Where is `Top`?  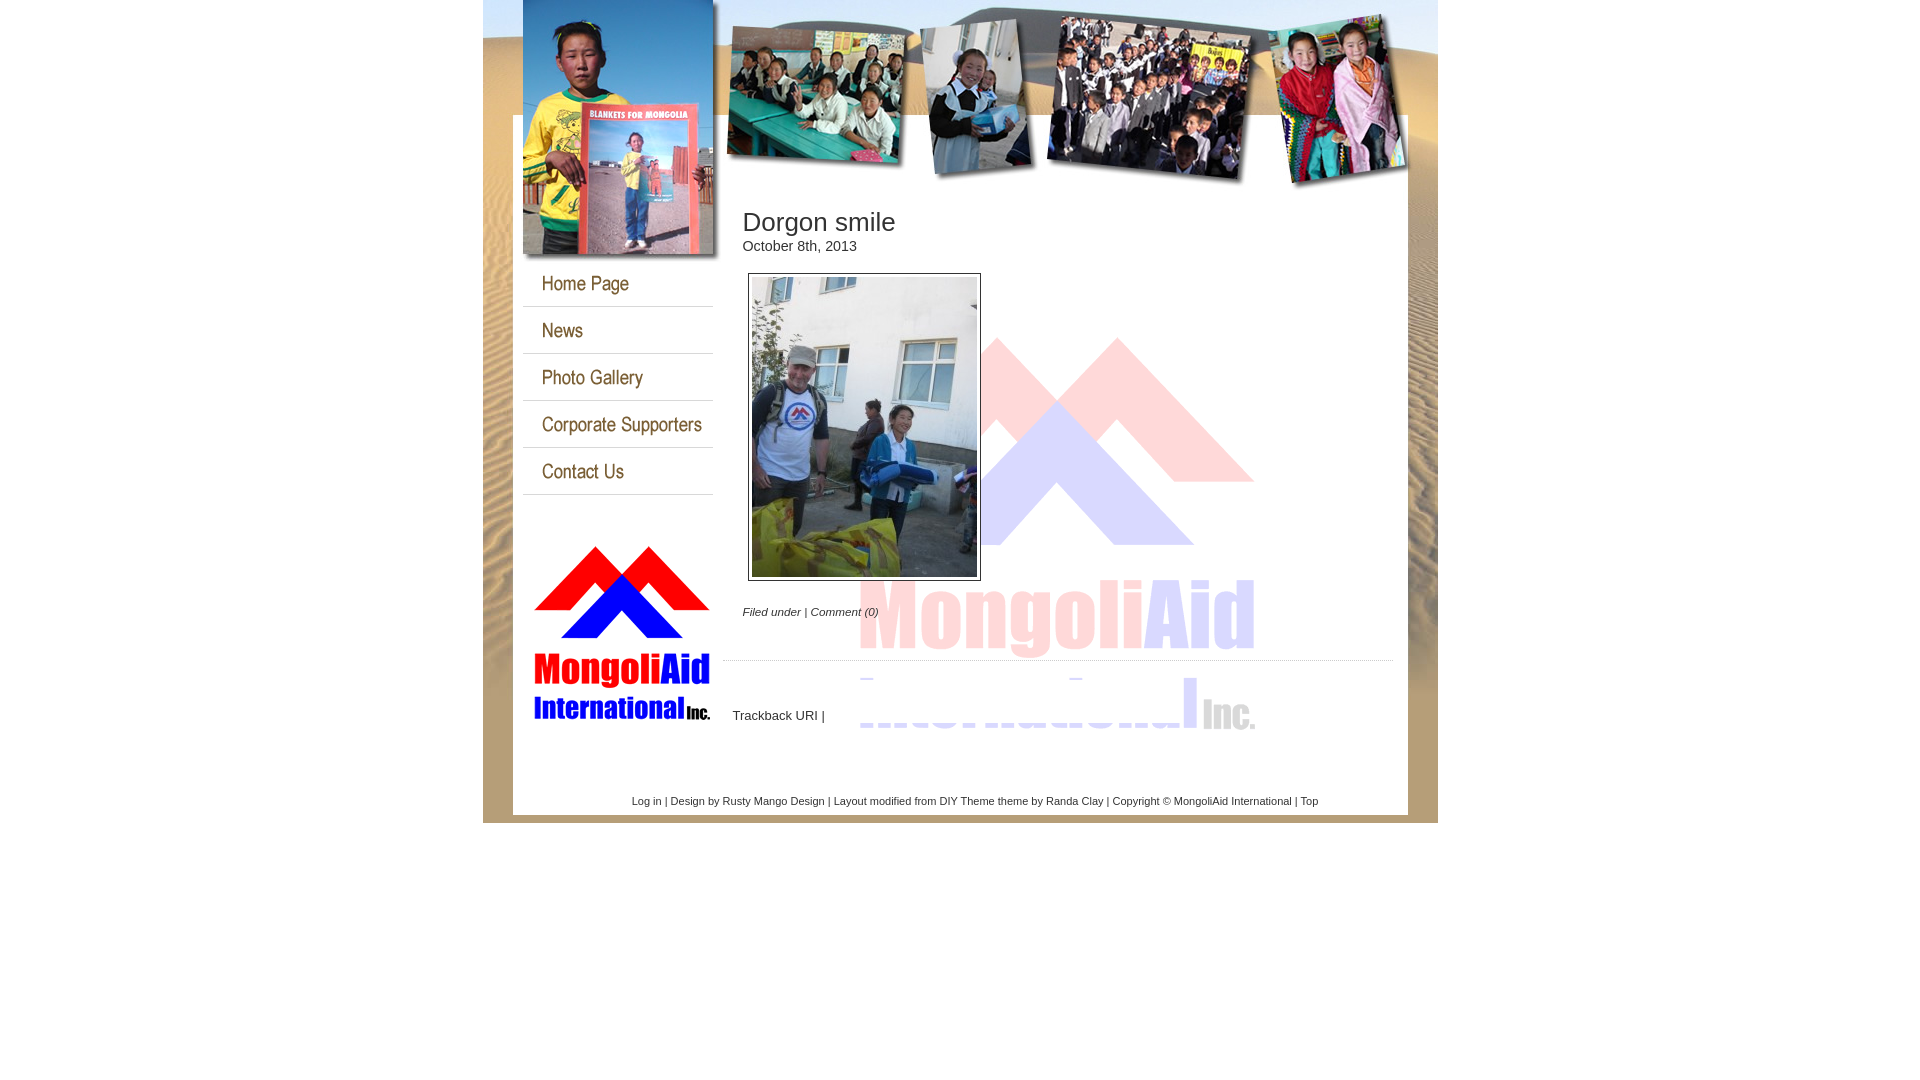
Top is located at coordinates (1310, 801).